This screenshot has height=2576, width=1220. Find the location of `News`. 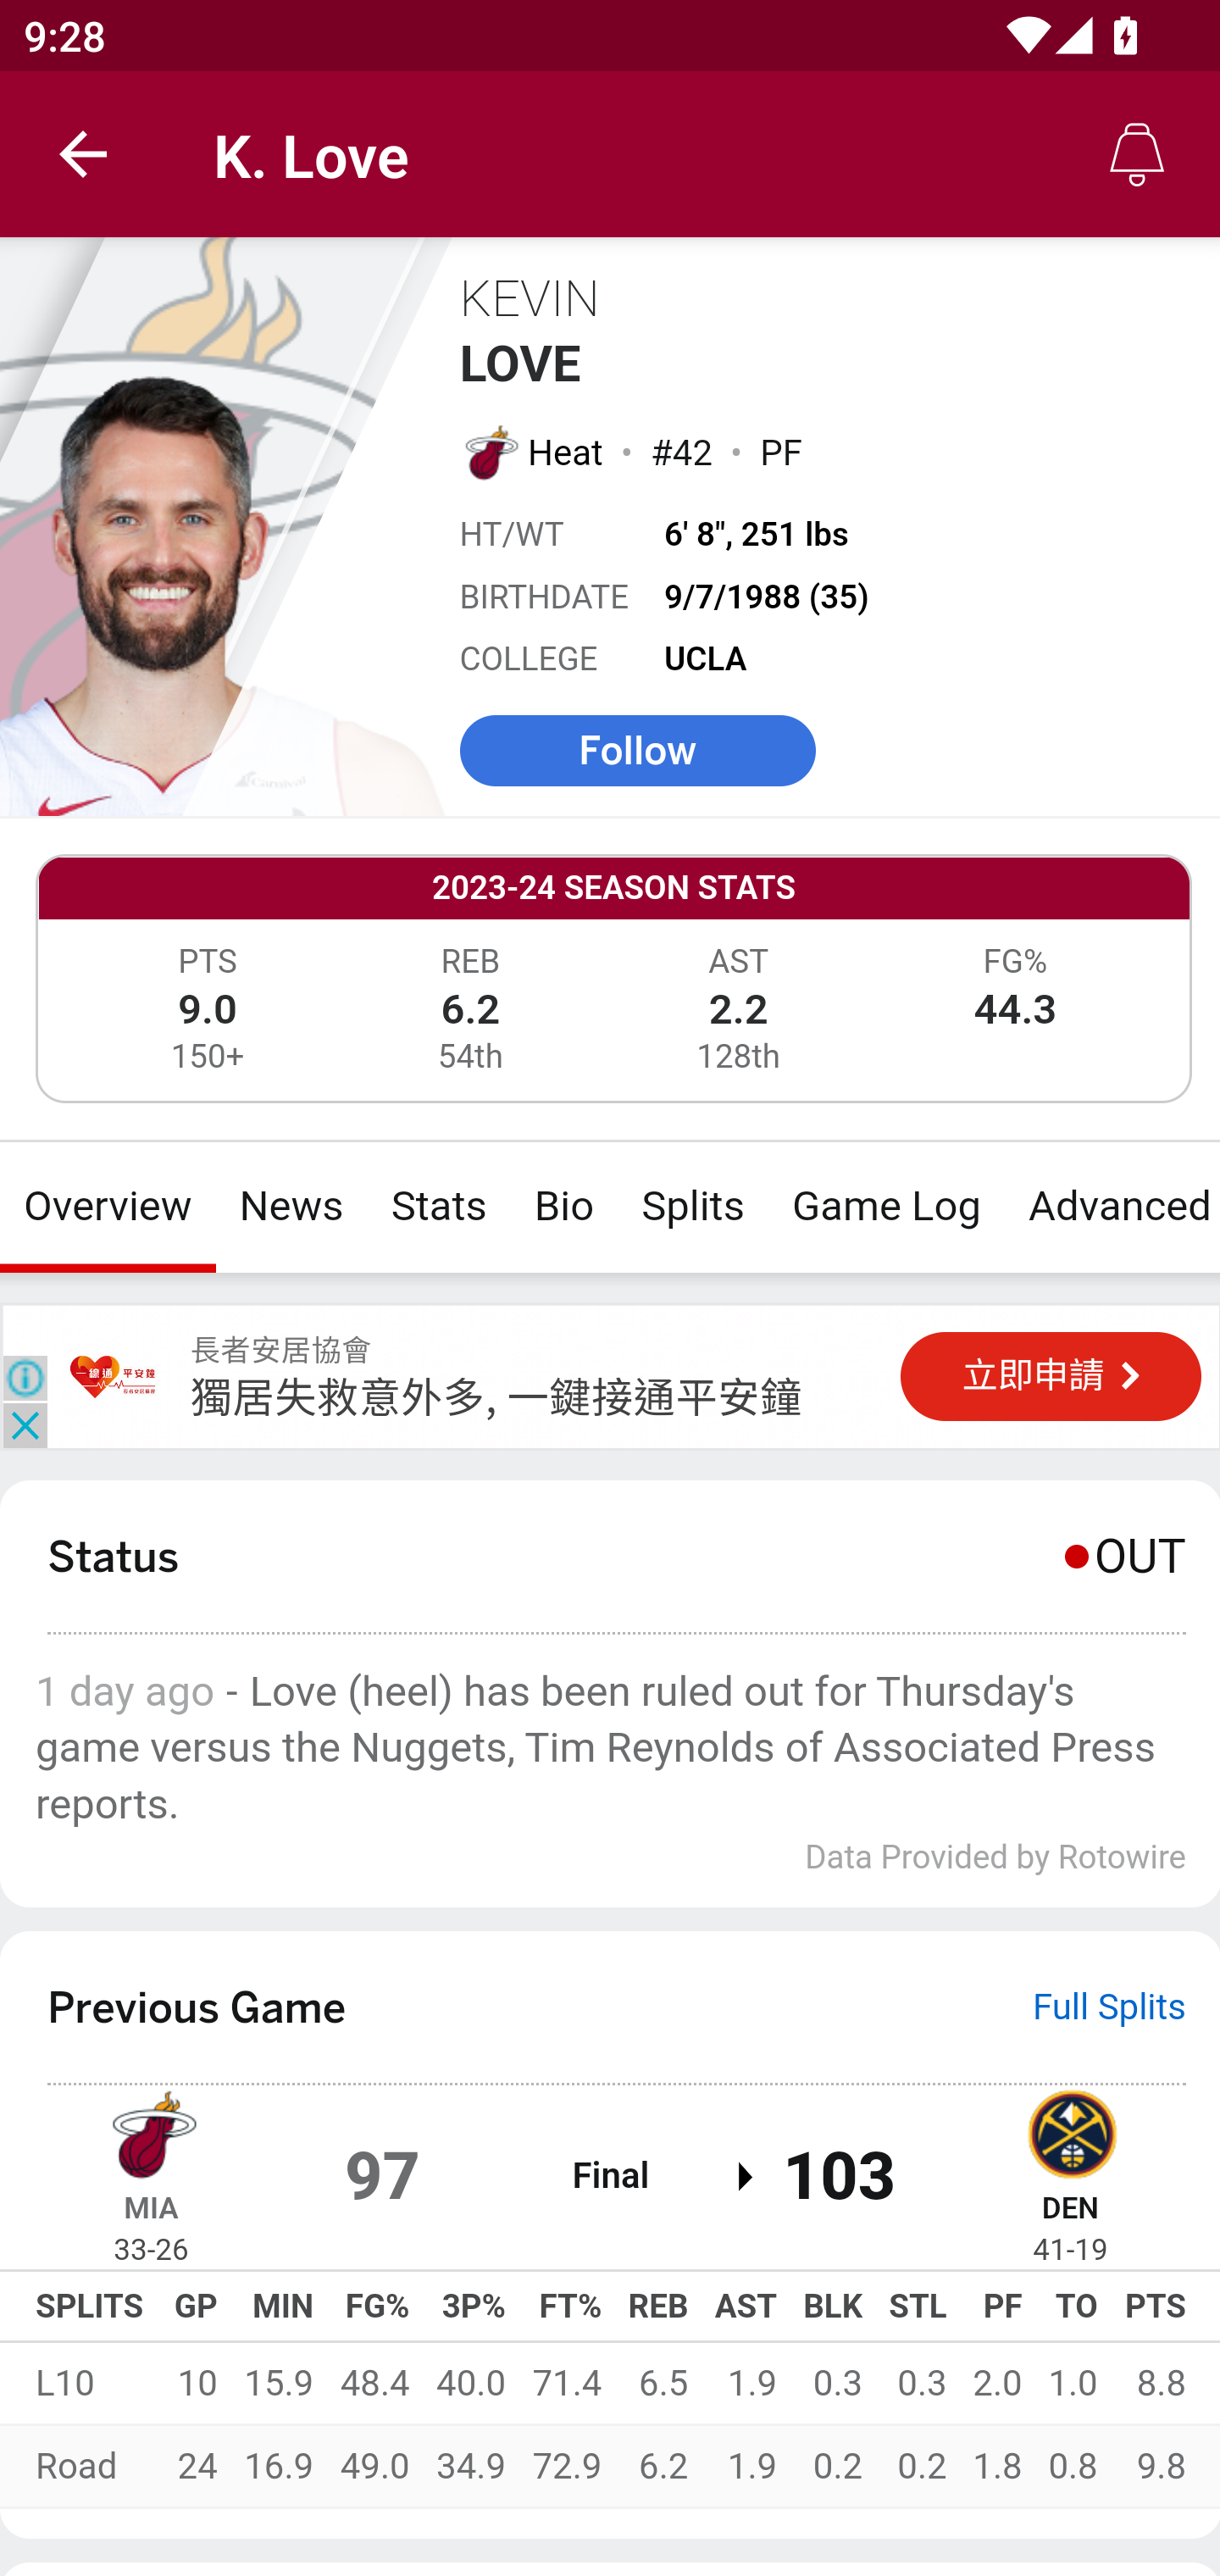

News is located at coordinates (291, 1207).